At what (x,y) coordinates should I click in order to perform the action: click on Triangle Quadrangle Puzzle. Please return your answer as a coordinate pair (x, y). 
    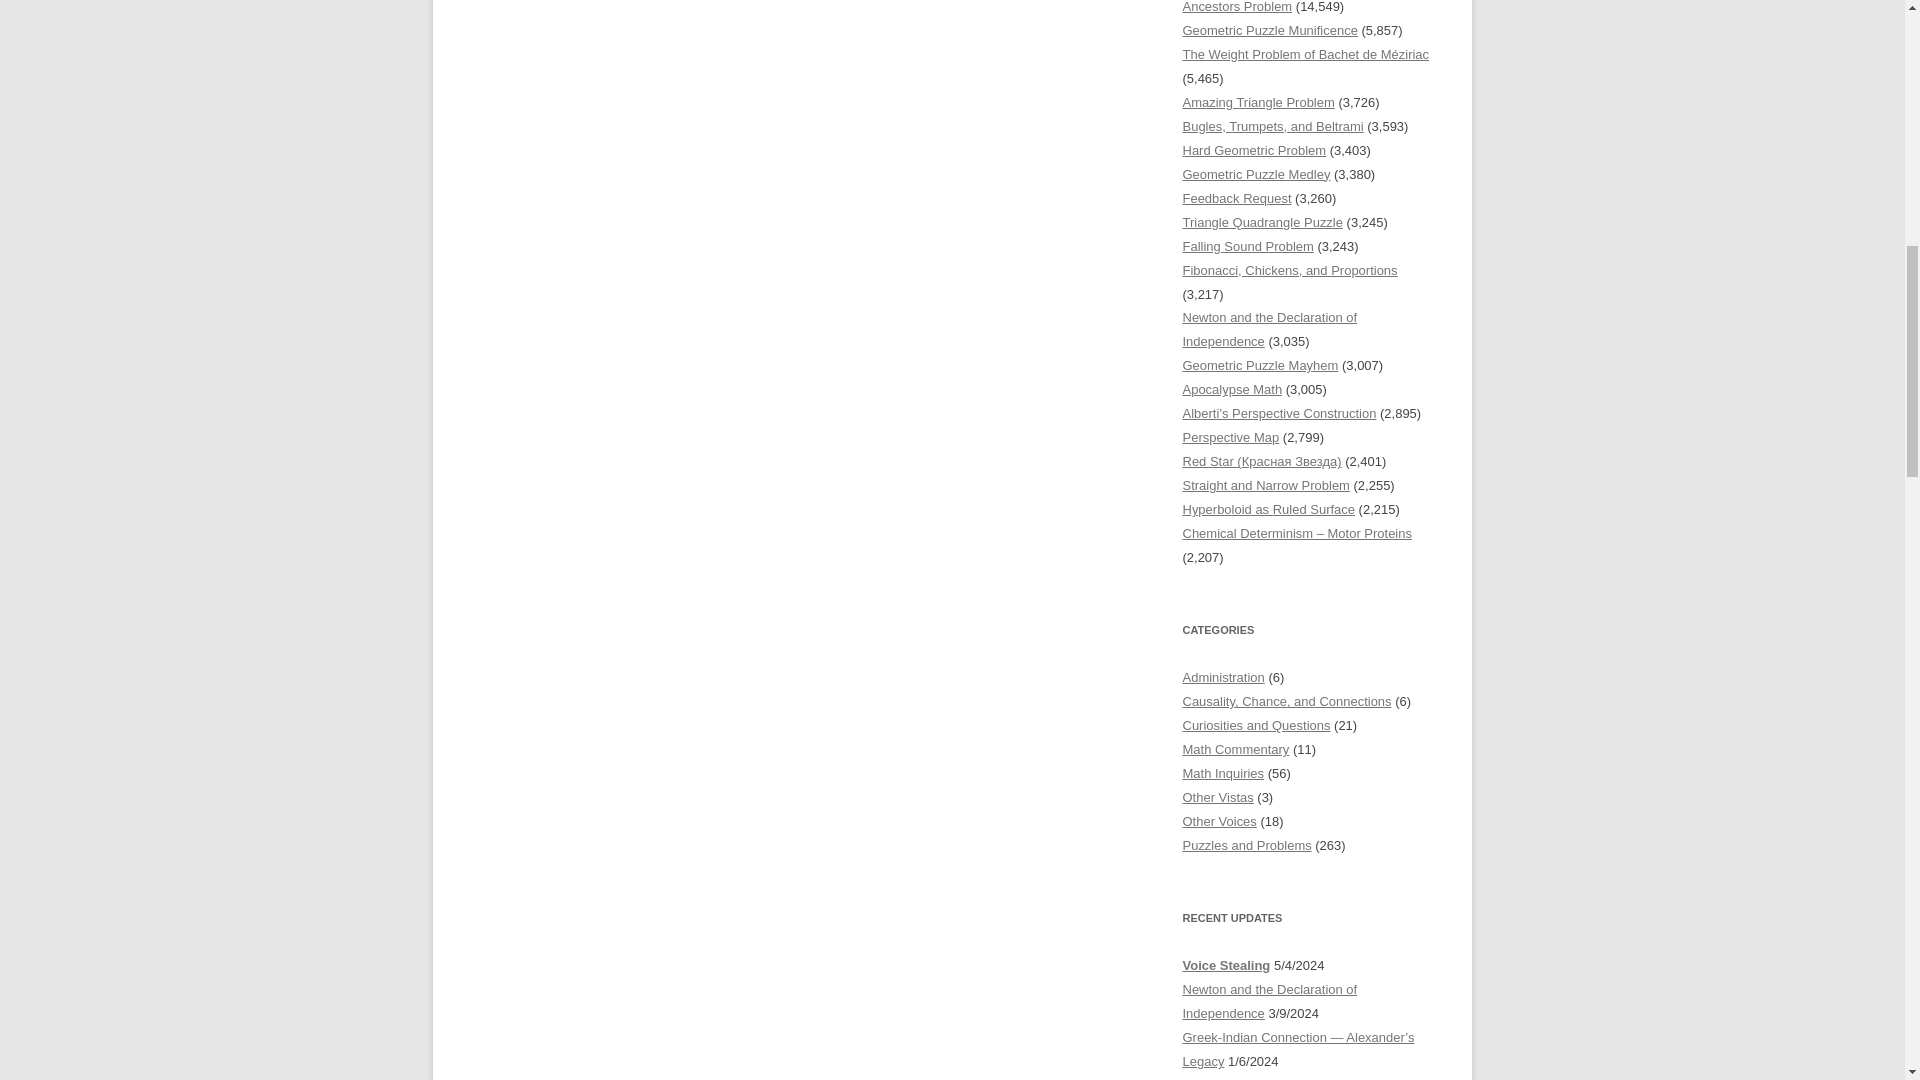
    Looking at the image, I should click on (1262, 222).